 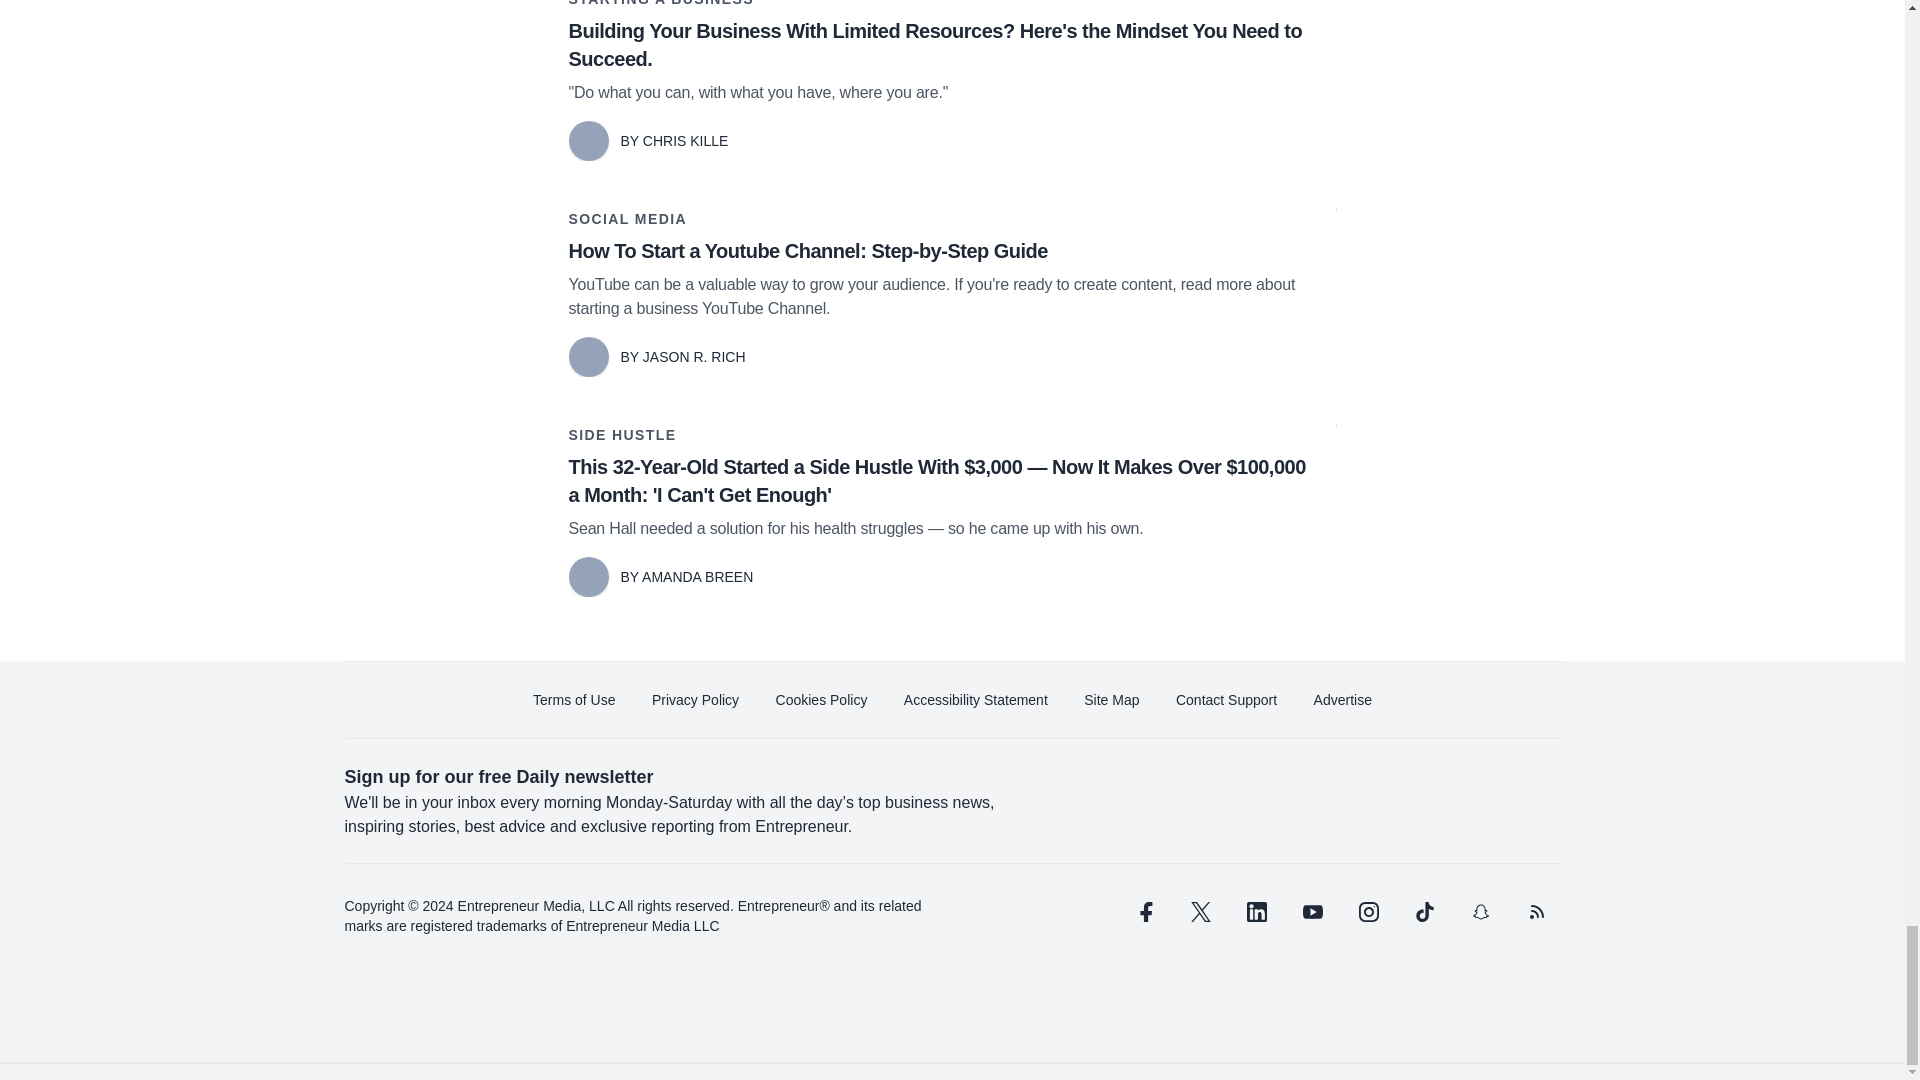 I want to click on twitter, so click(x=1200, y=912).